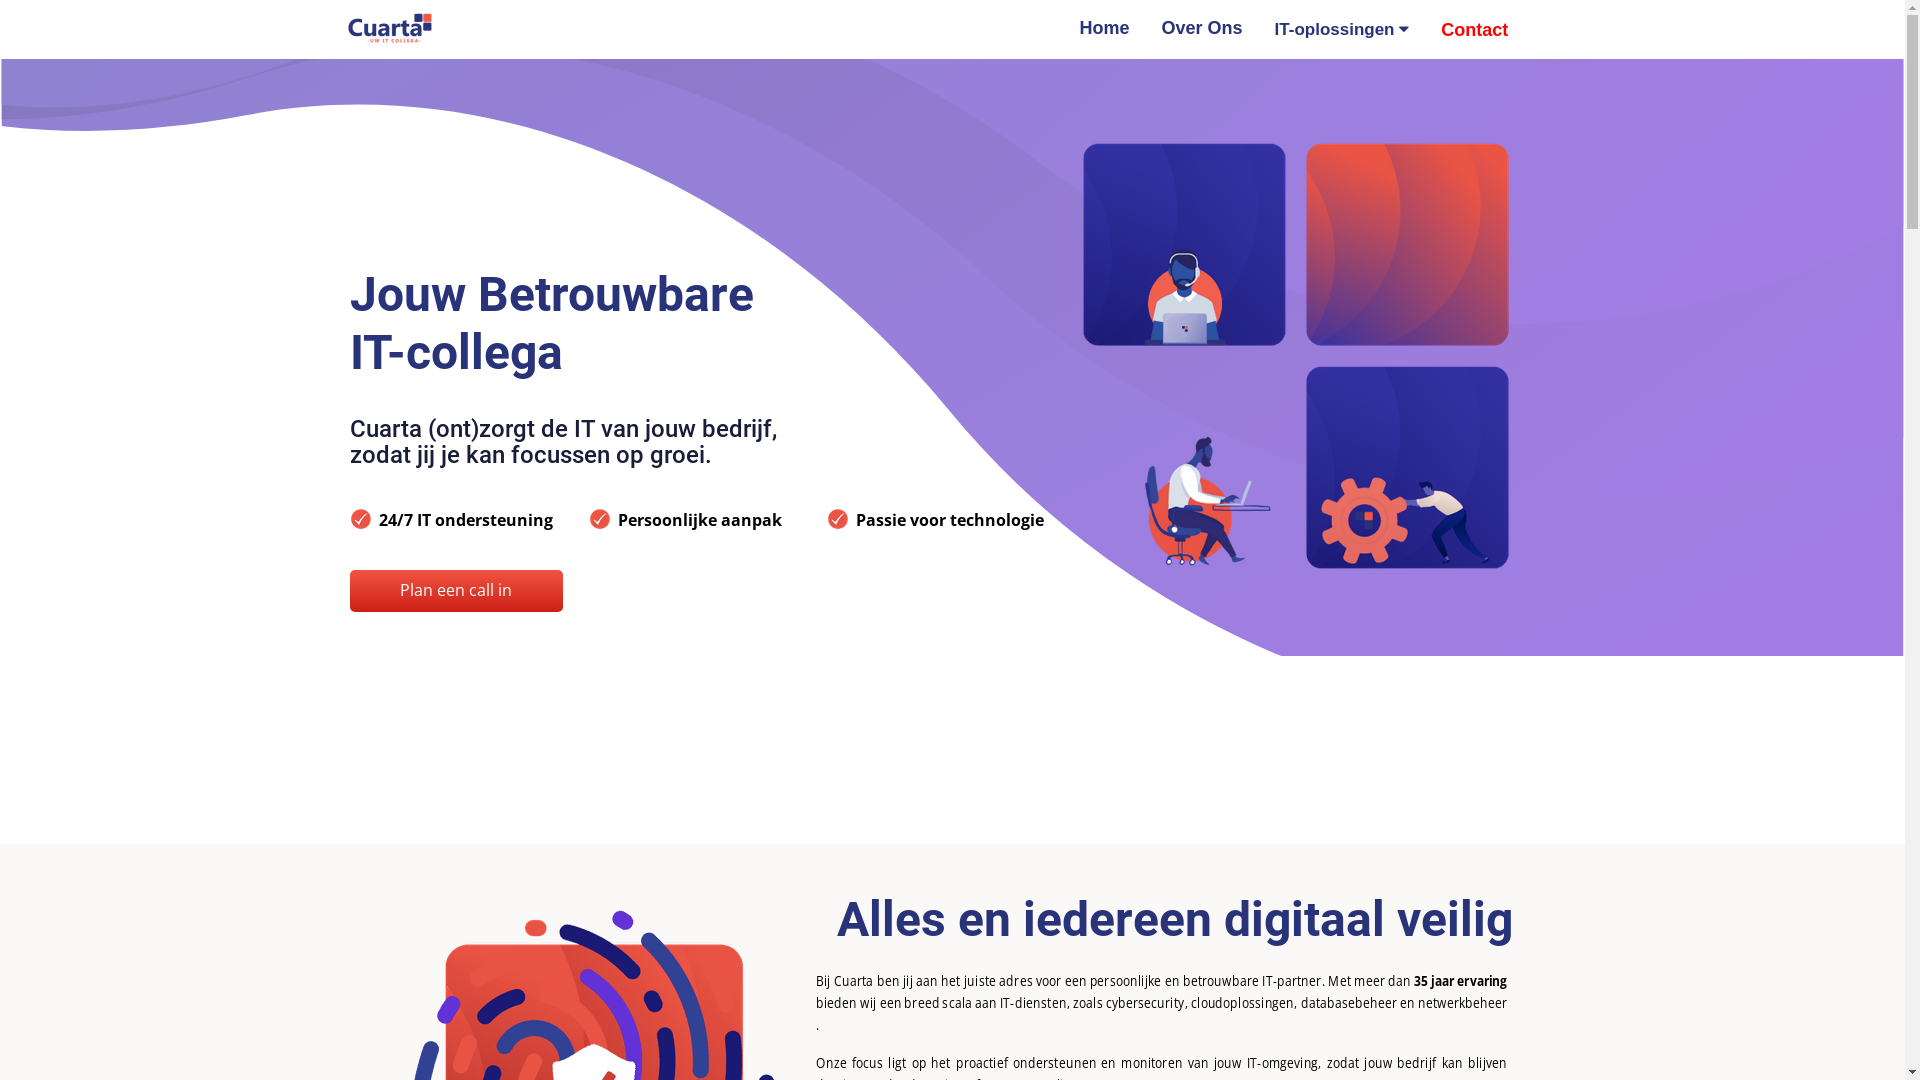 This screenshot has width=1920, height=1080. Describe the element at coordinates (456, 591) in the screenshot. I see `Plan een call in` at that location.